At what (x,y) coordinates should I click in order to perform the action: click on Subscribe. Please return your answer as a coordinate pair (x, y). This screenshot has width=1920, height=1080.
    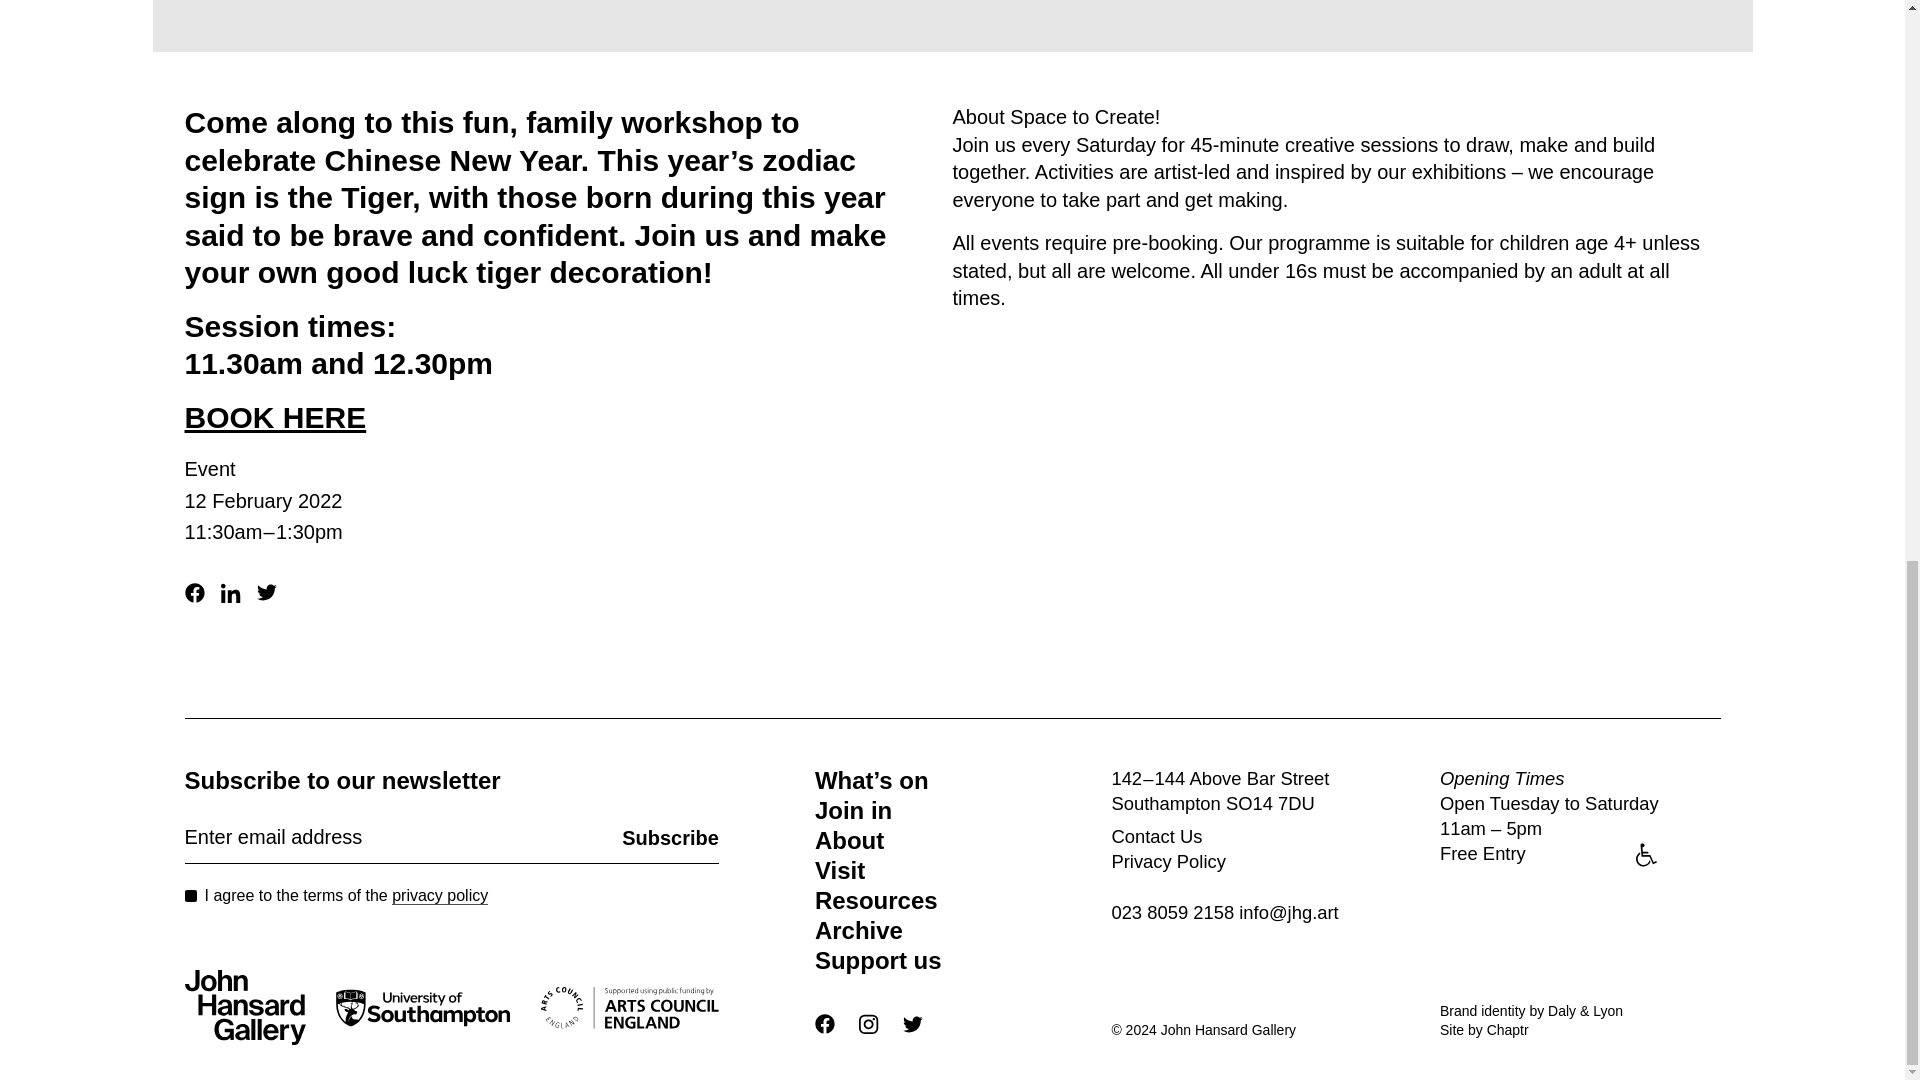
    Looking at the image, I should click on (670, 836).